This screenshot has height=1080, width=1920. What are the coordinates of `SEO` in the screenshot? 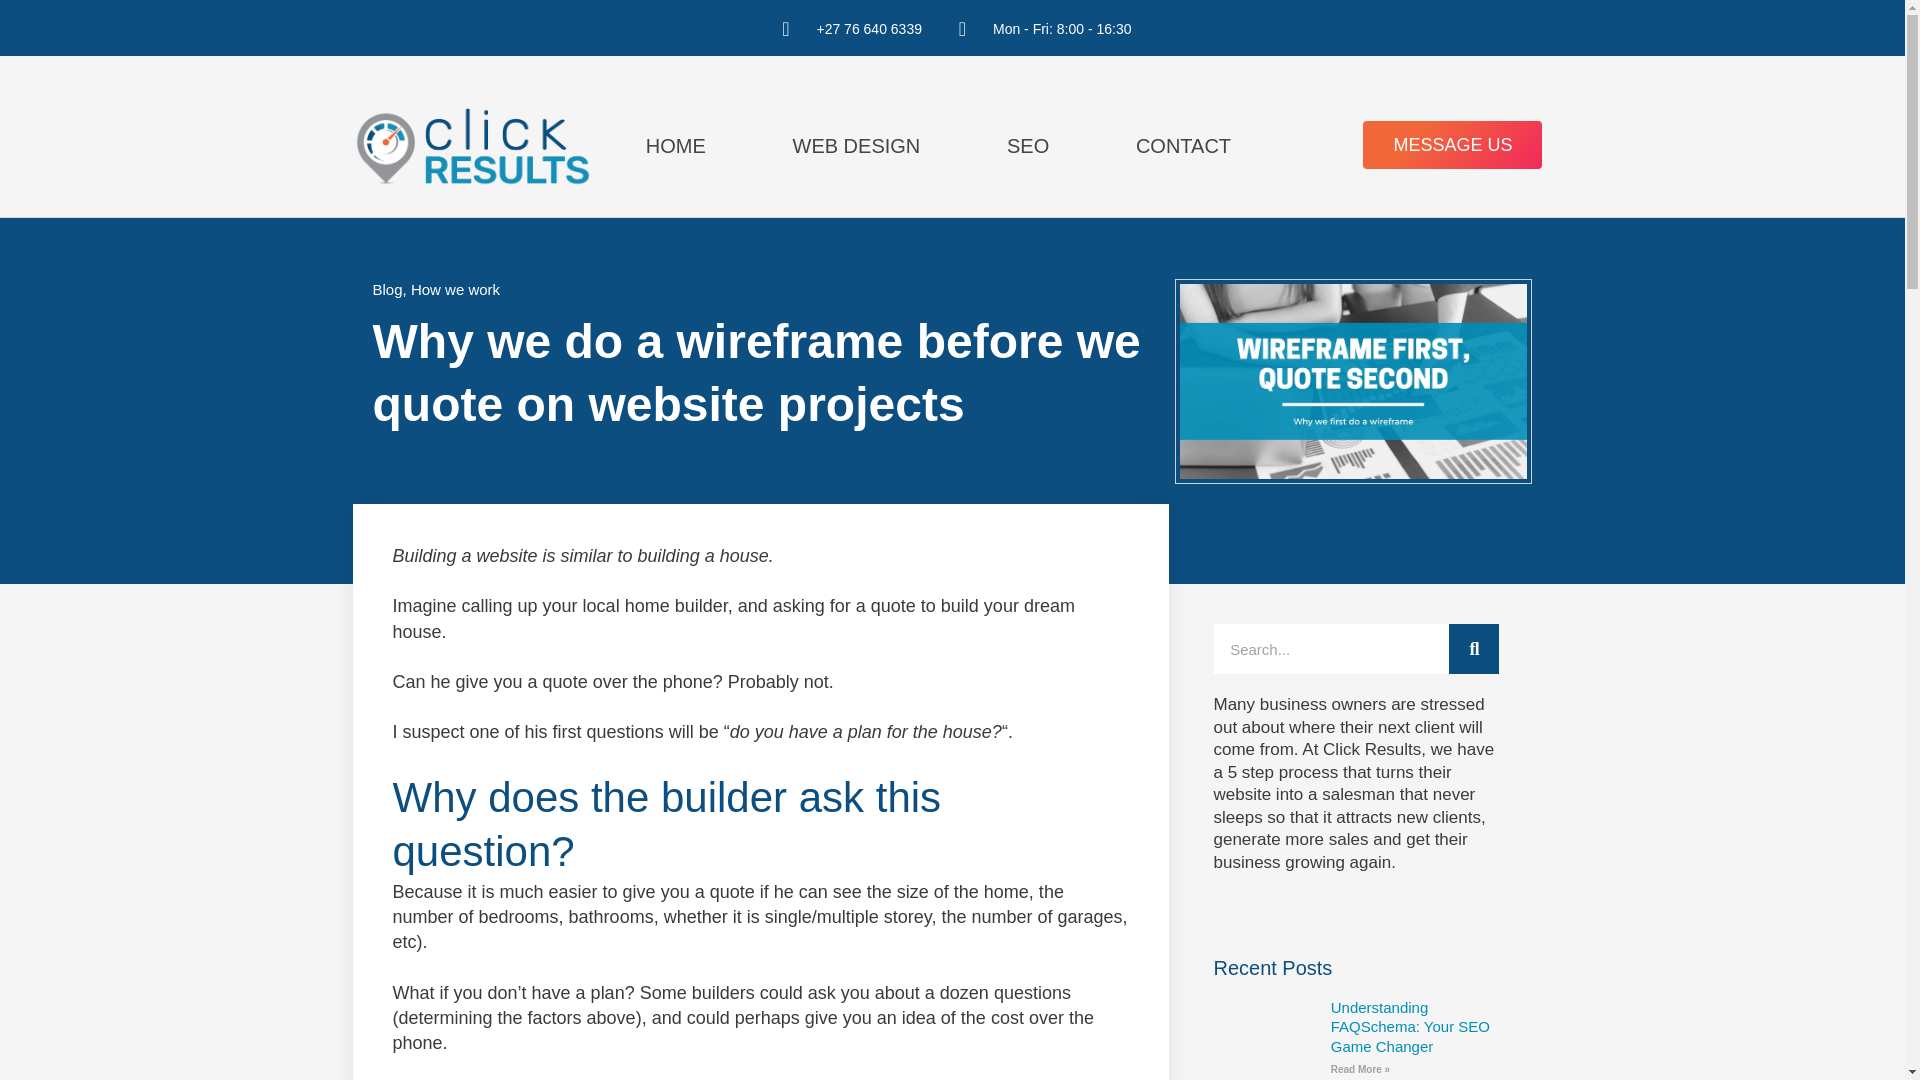 It's located at (1028, 145).